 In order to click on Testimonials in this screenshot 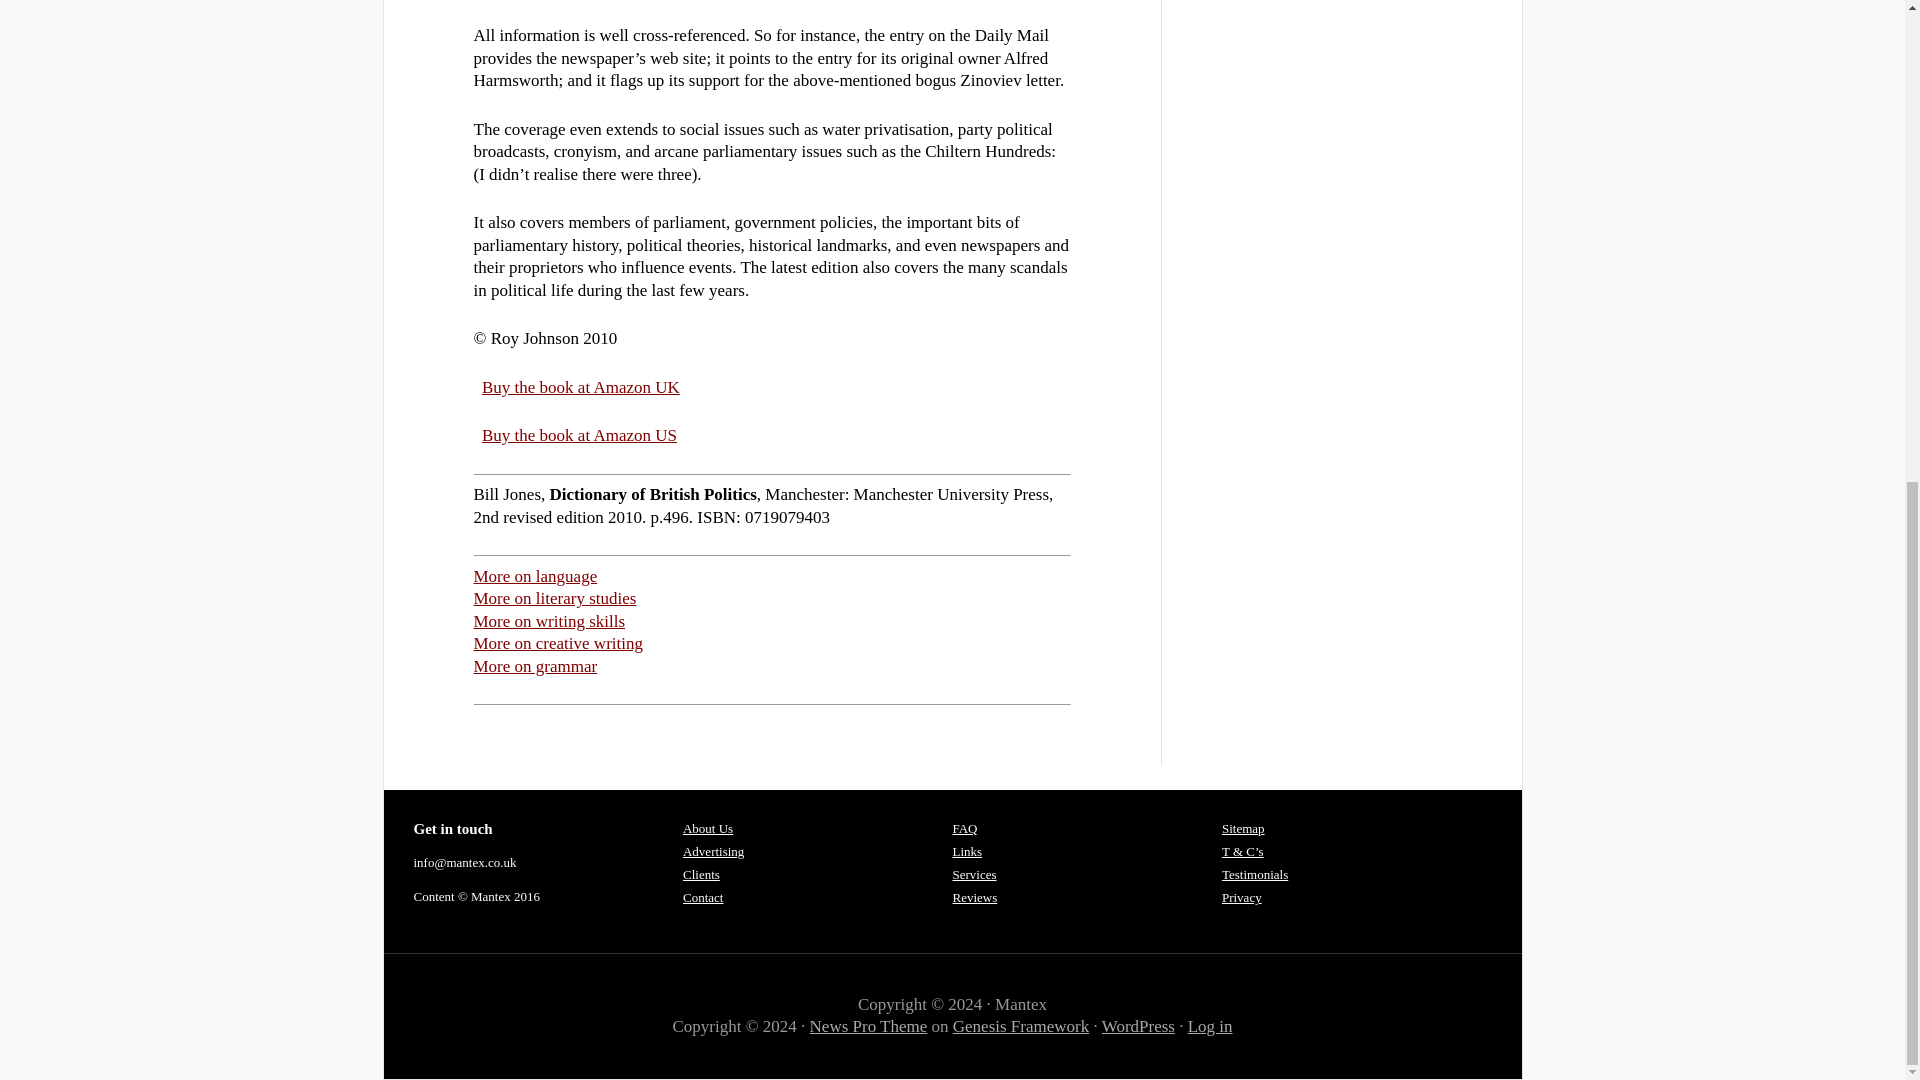, I will do `click(1254, 874)`.